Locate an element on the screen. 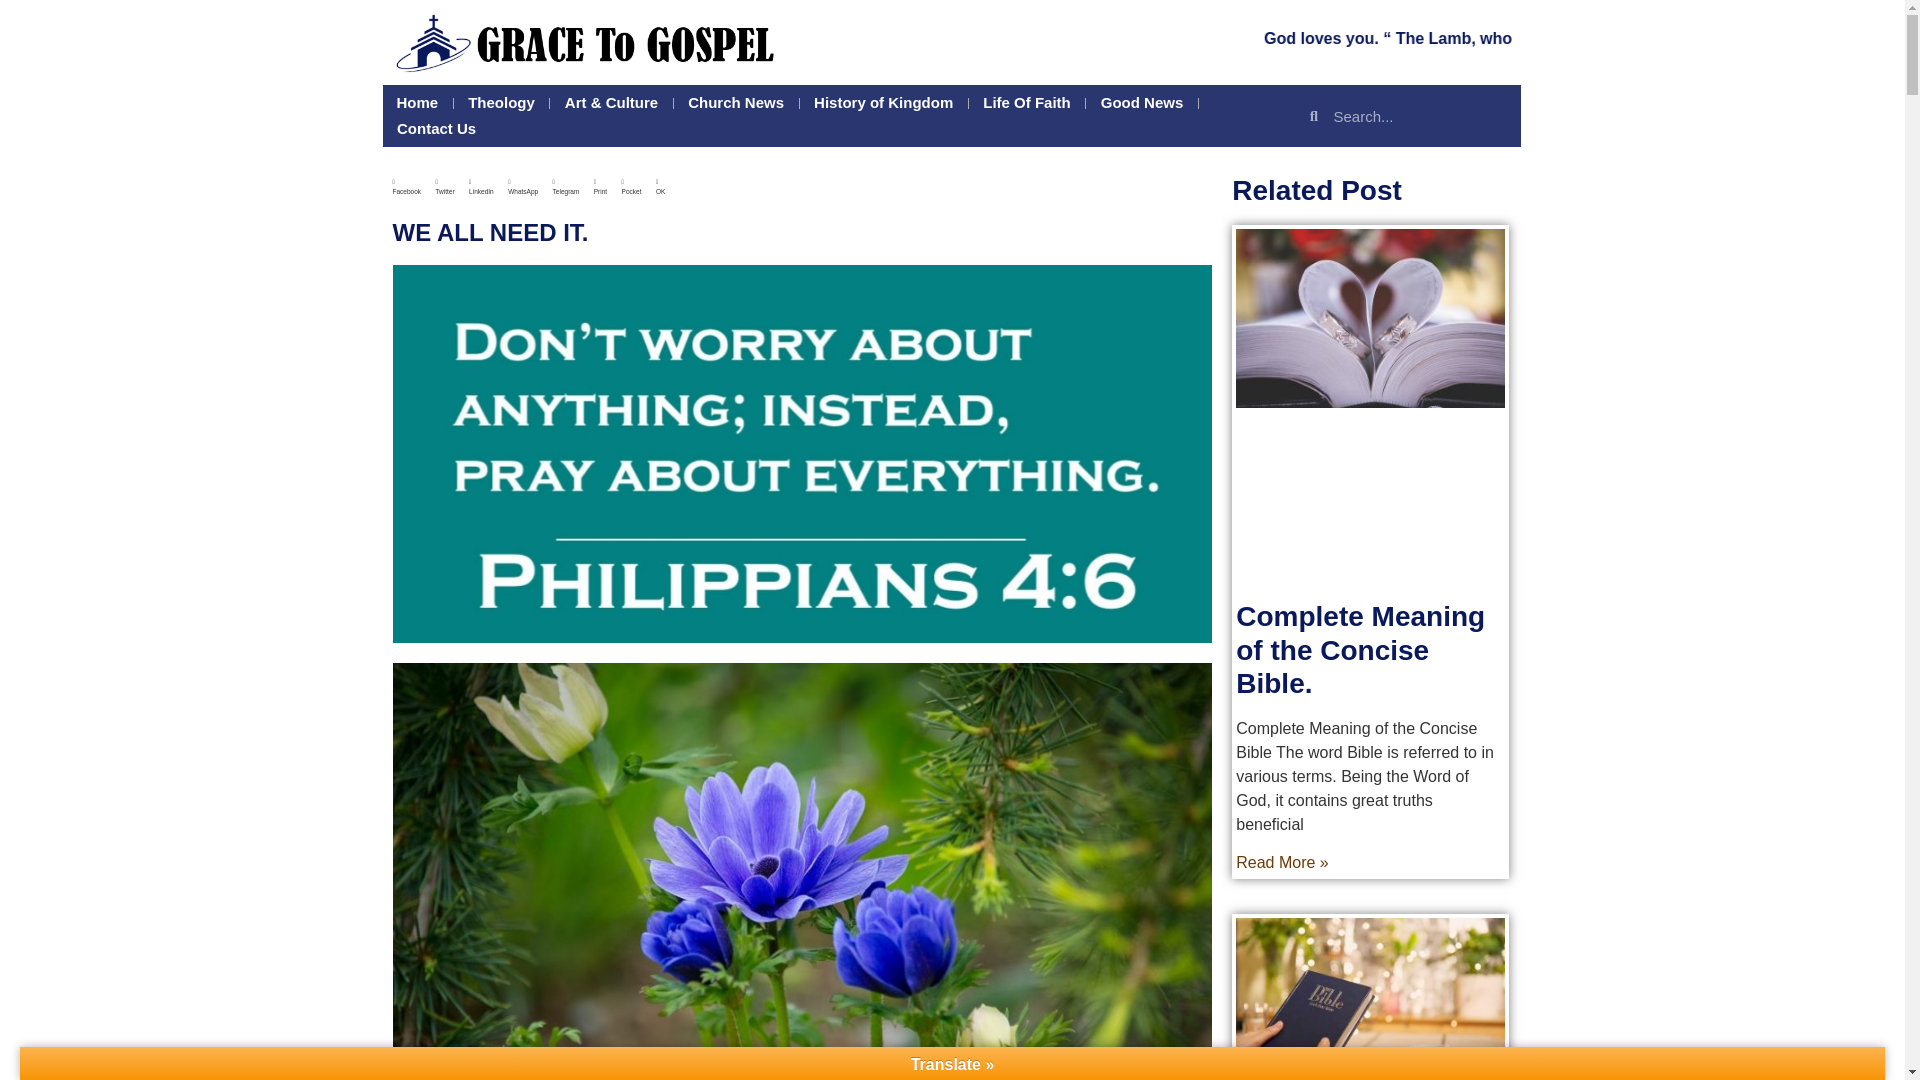  Church News is located at coordinates (736, 102).